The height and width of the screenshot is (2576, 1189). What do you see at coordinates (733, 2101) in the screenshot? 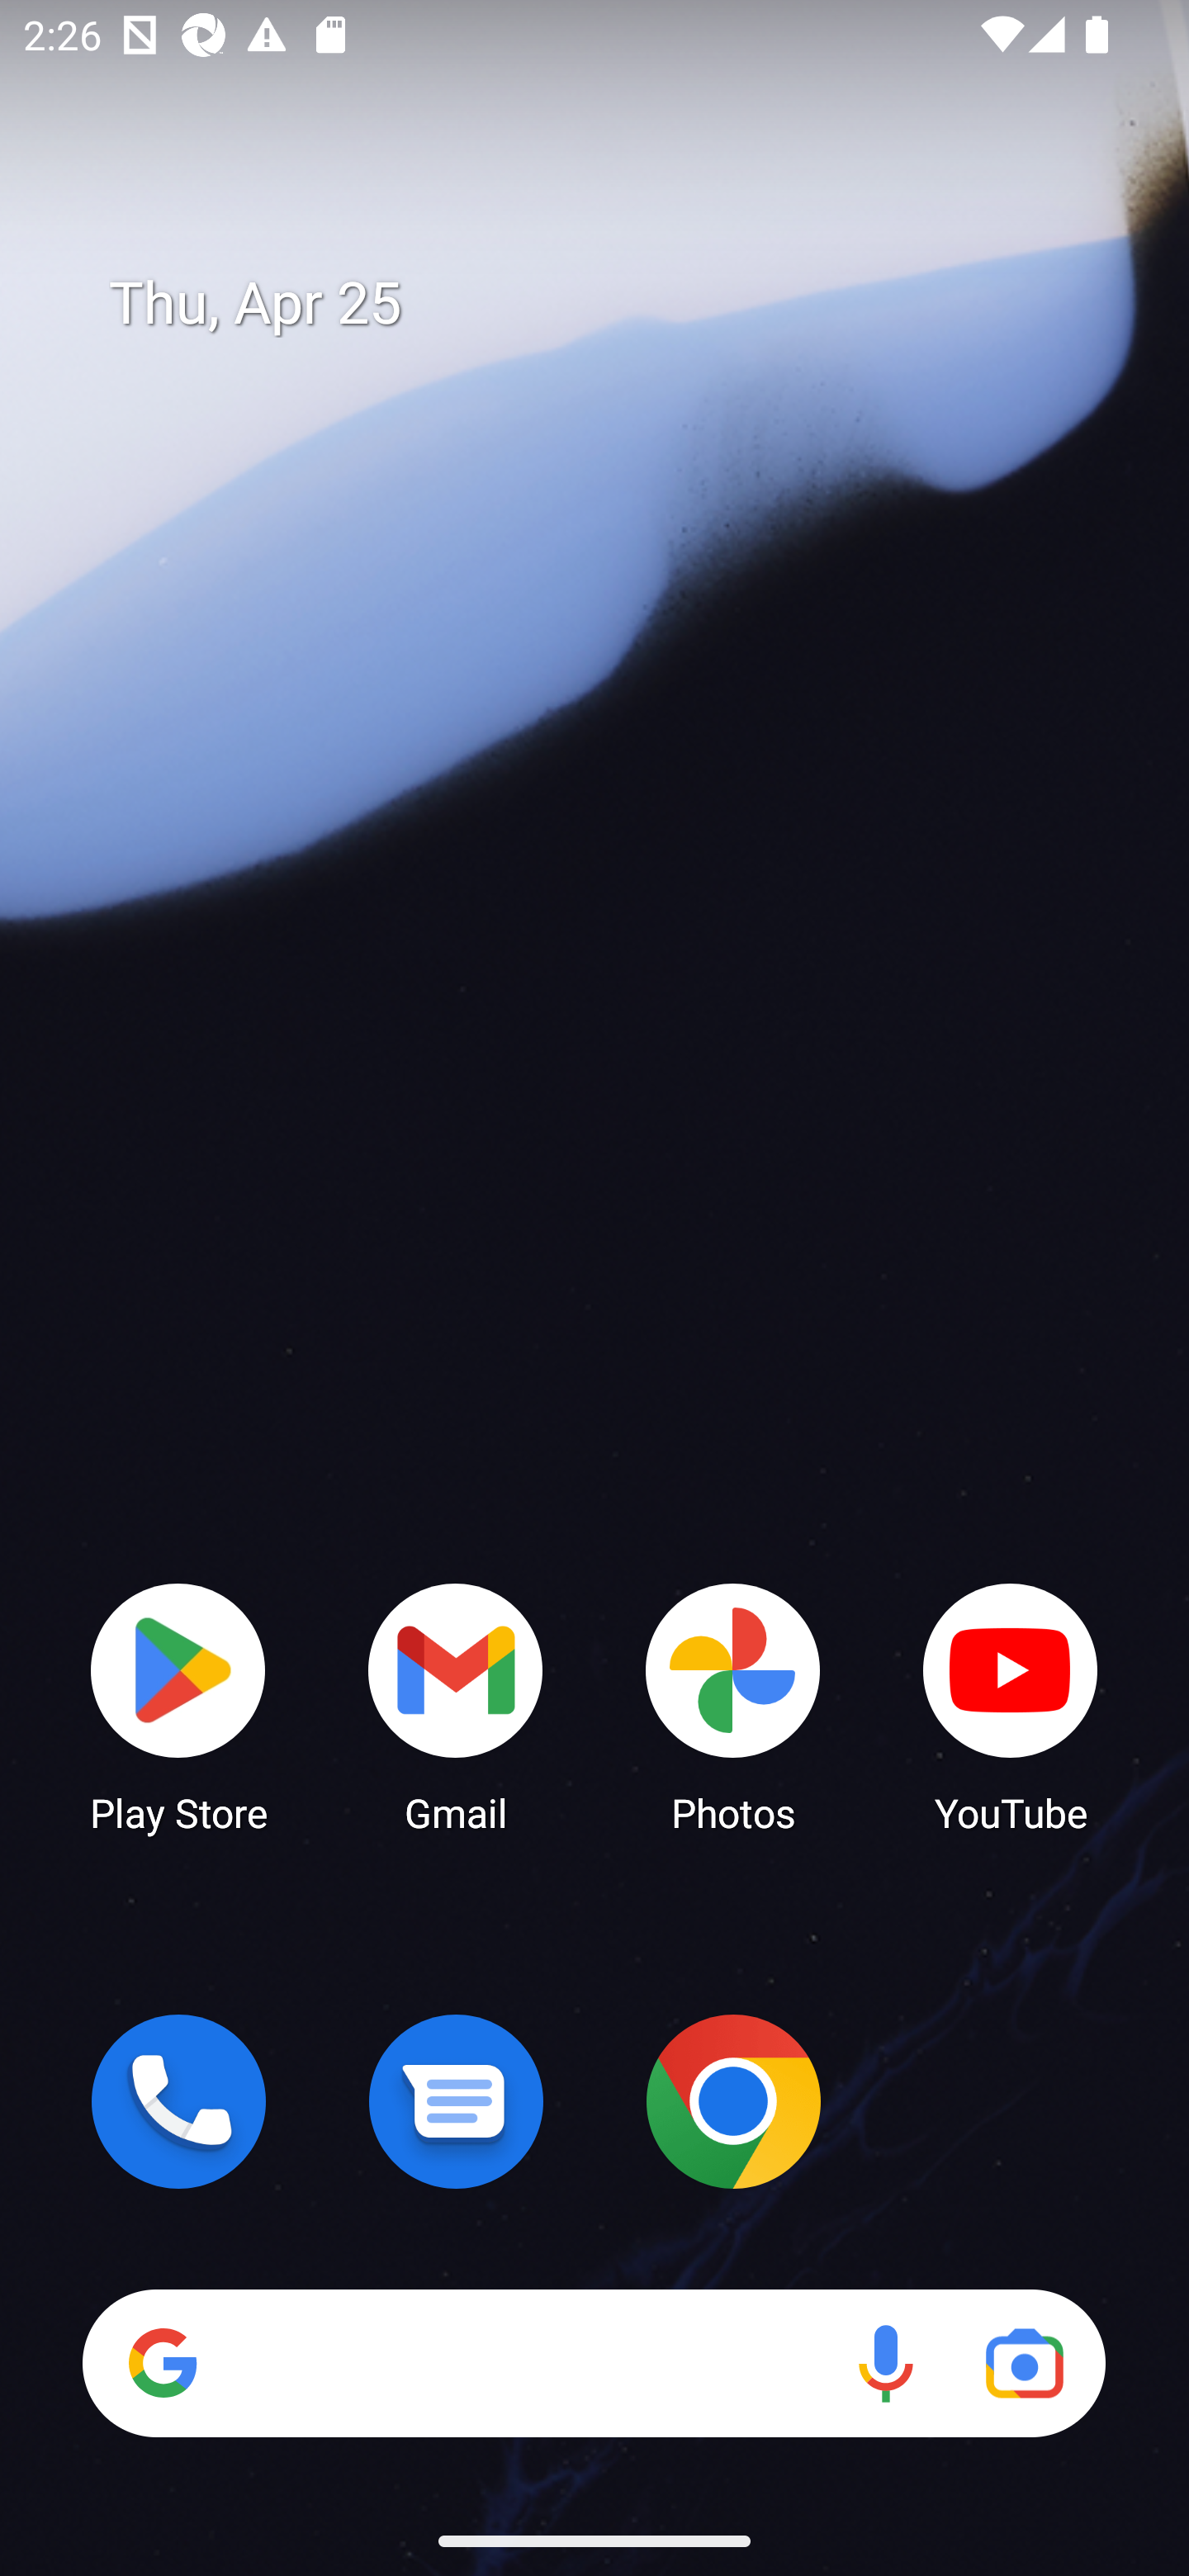
I see `Chrome` at bounding box center [733, 2101].